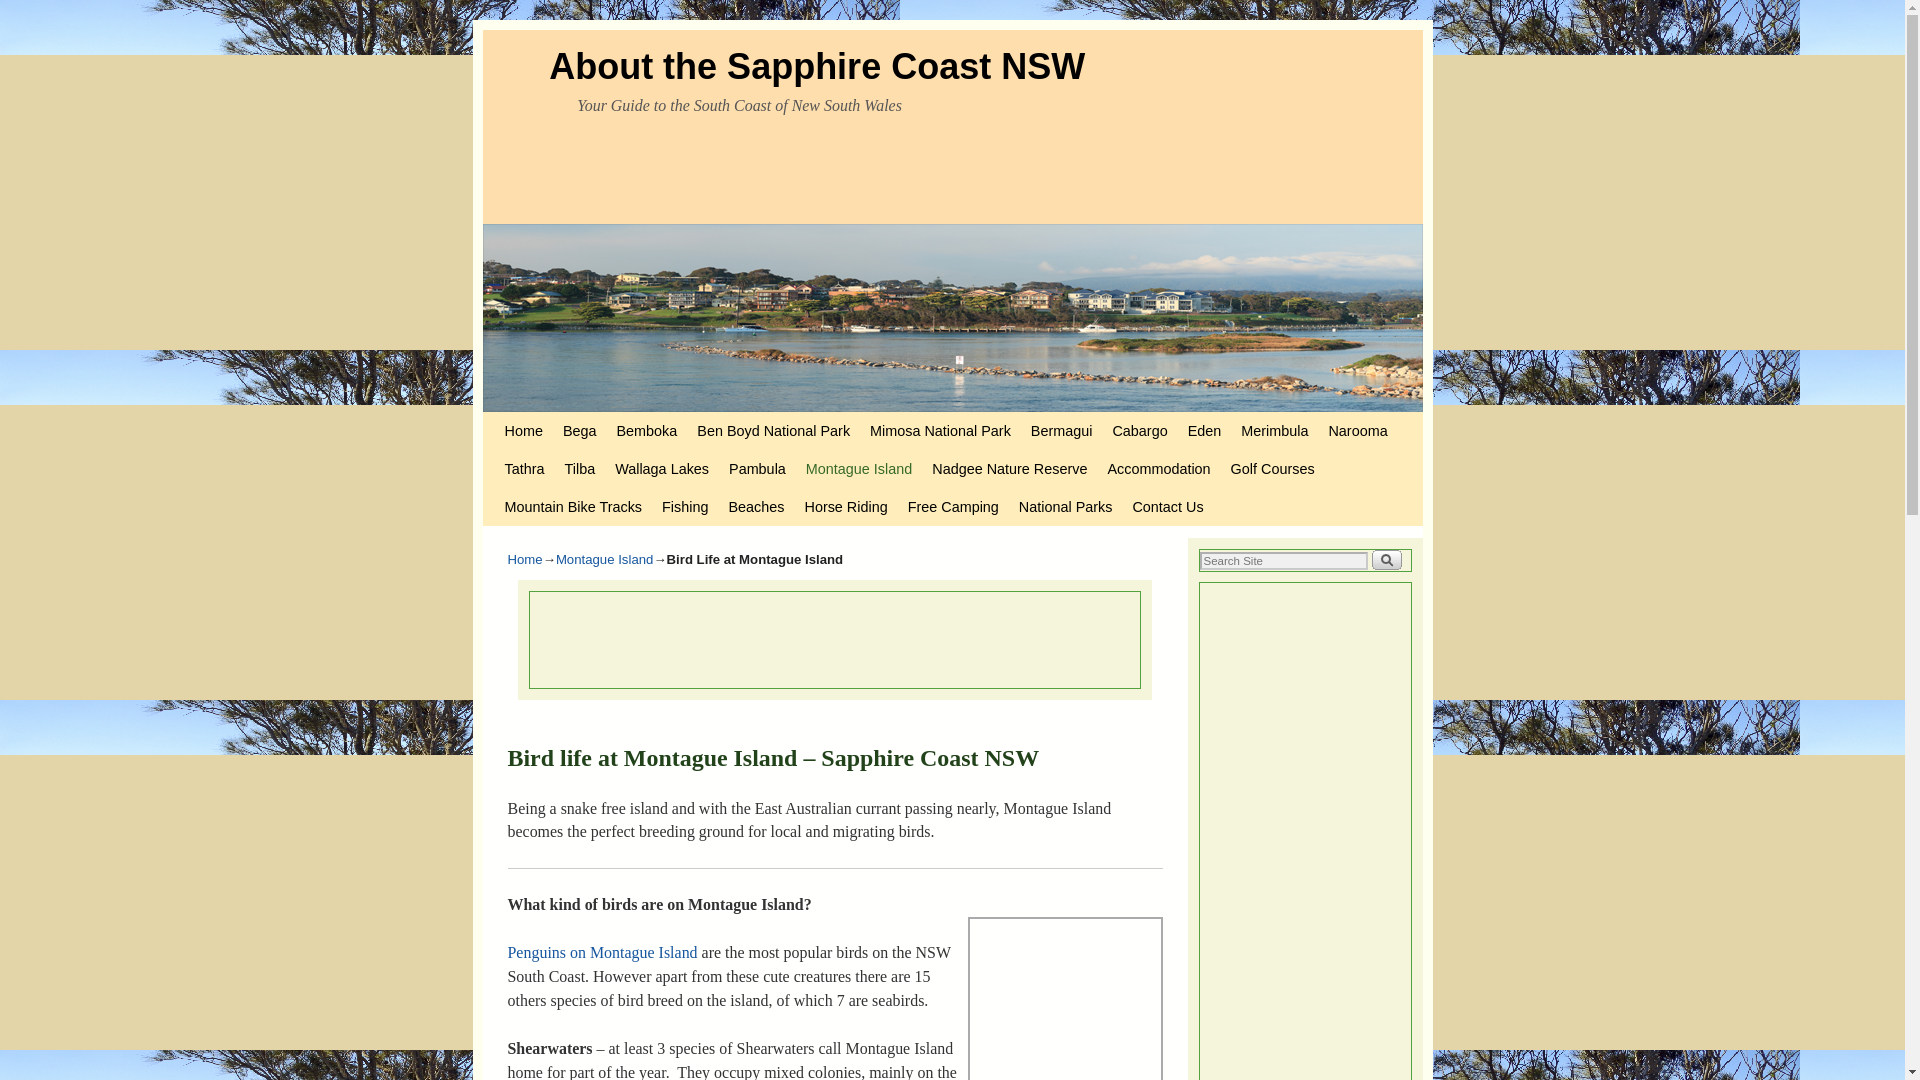 Image resolution: width=1920 pixels, height=1080 pixels. I want to click on Mimosa National Park, so click(940, 430).